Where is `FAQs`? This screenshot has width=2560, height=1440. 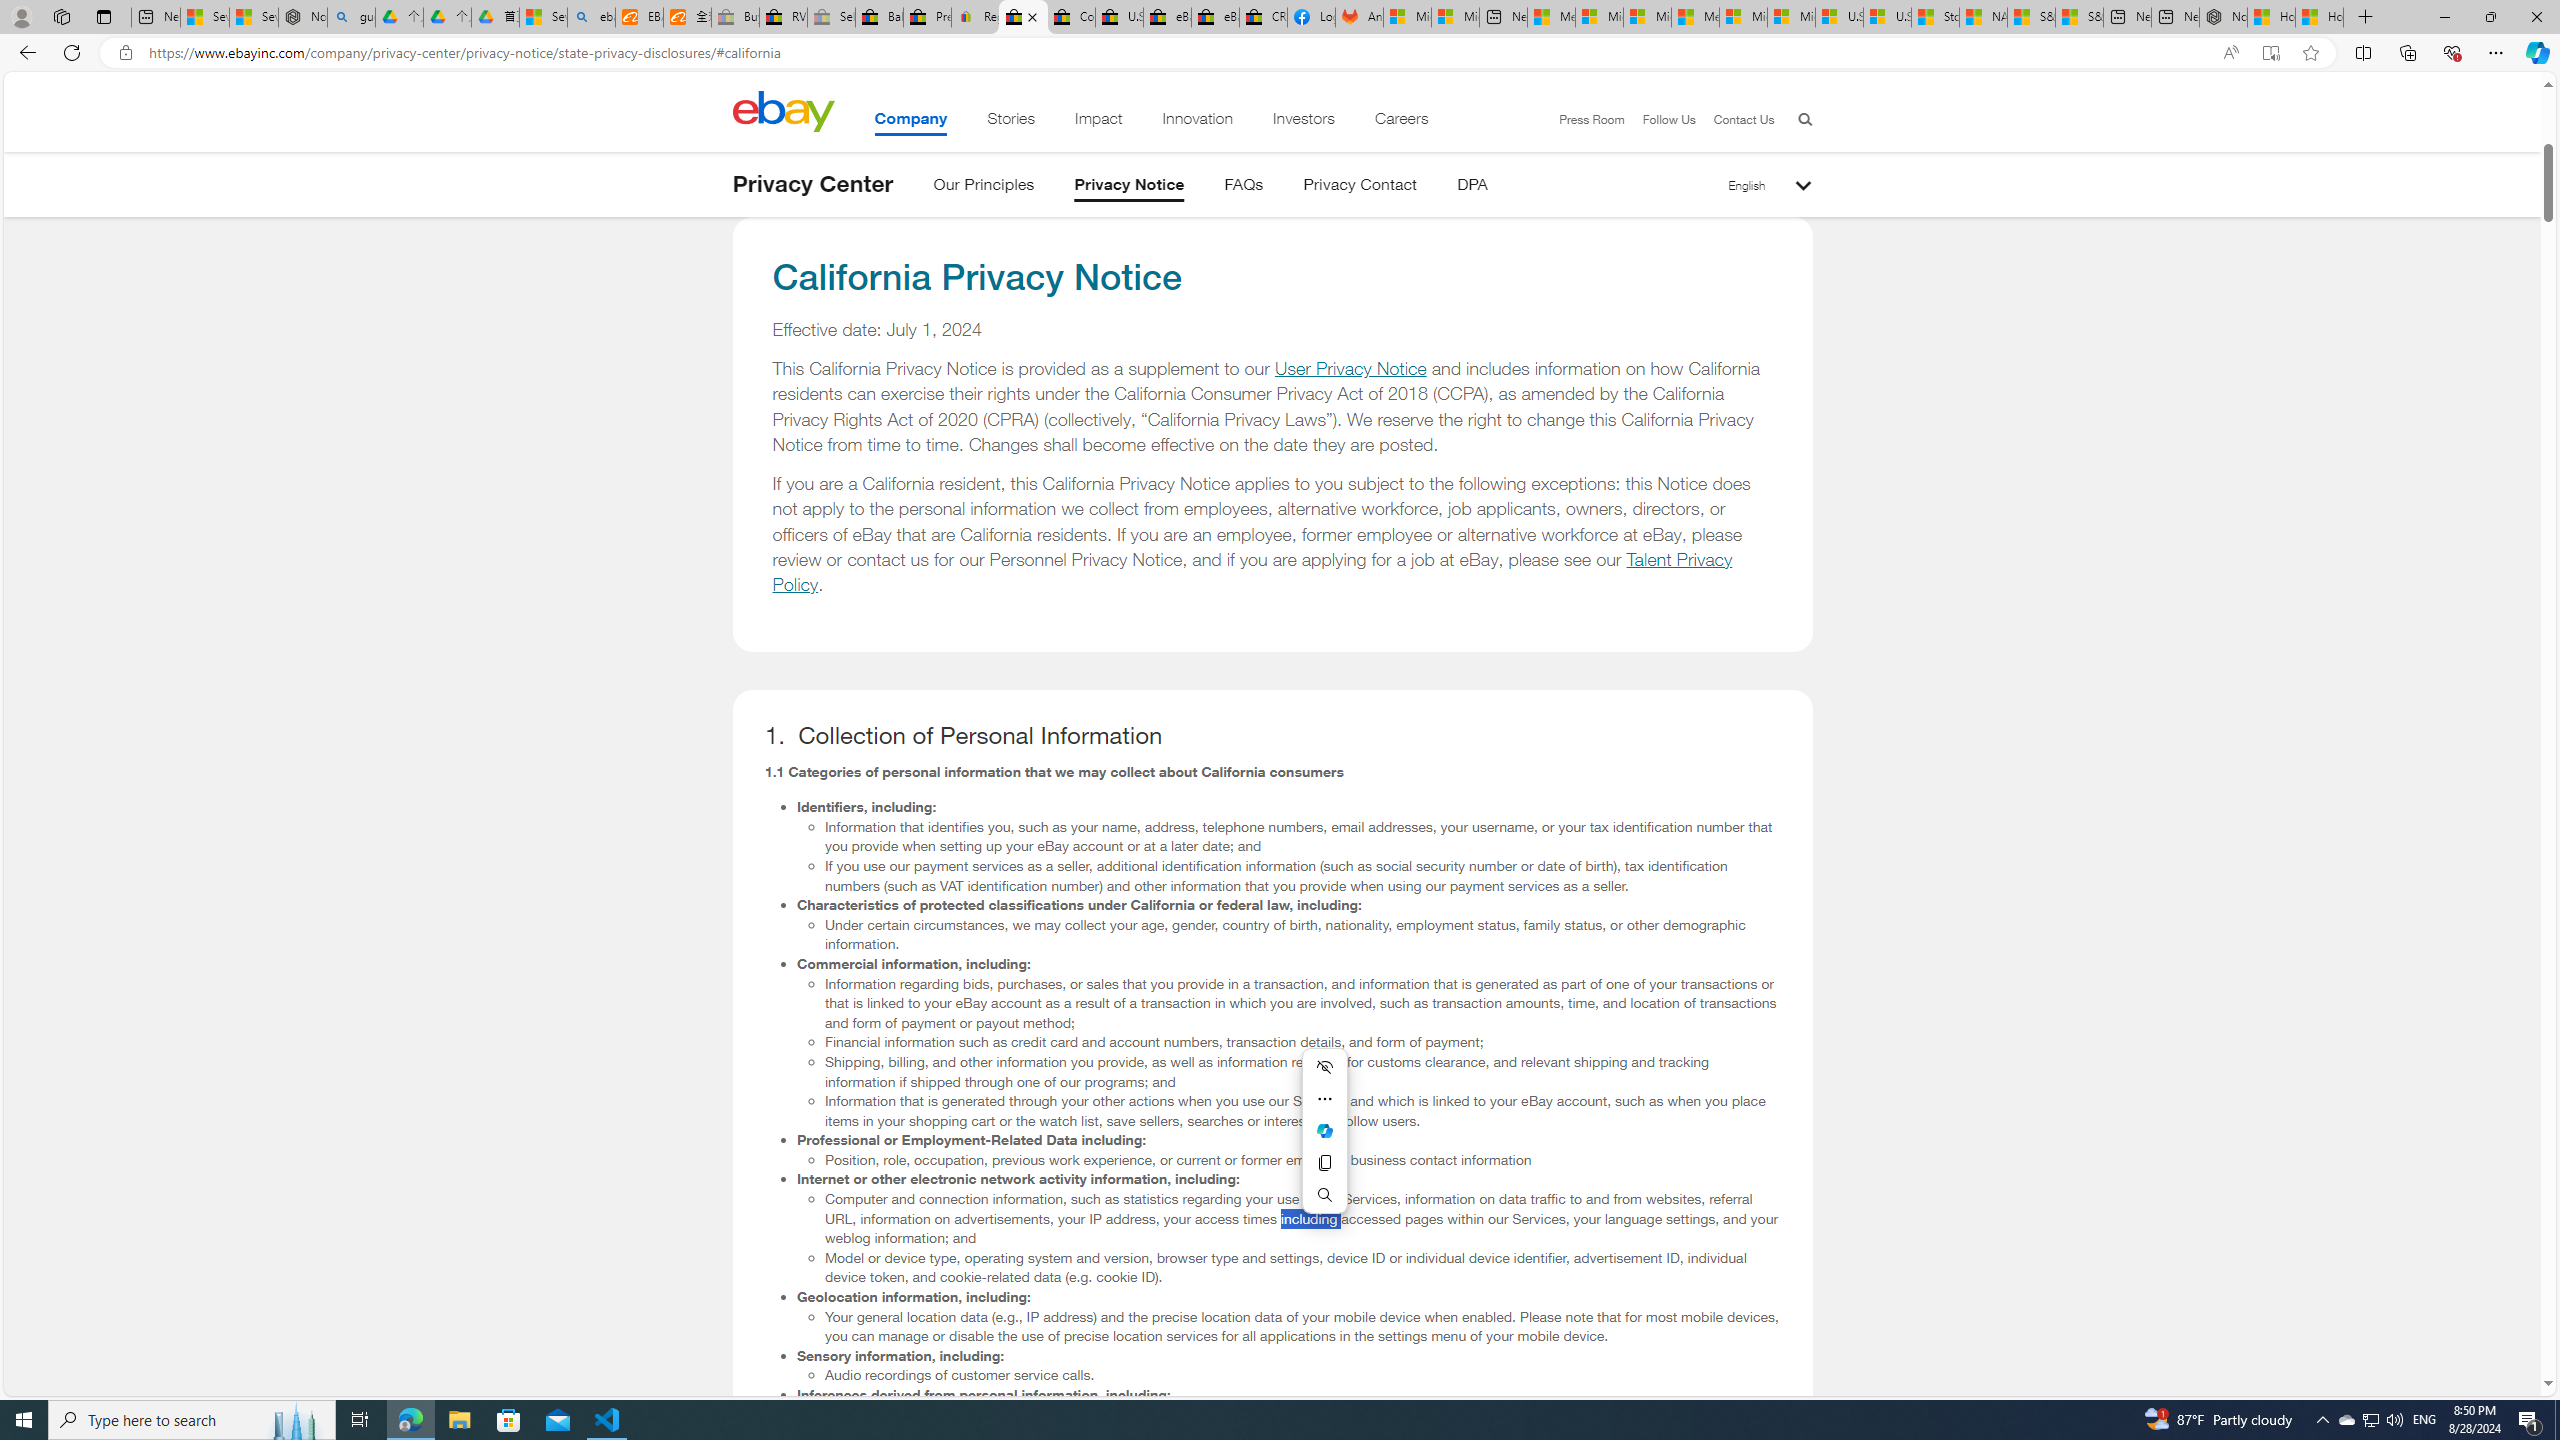 FAQs is located at coordinates (1244, 188).